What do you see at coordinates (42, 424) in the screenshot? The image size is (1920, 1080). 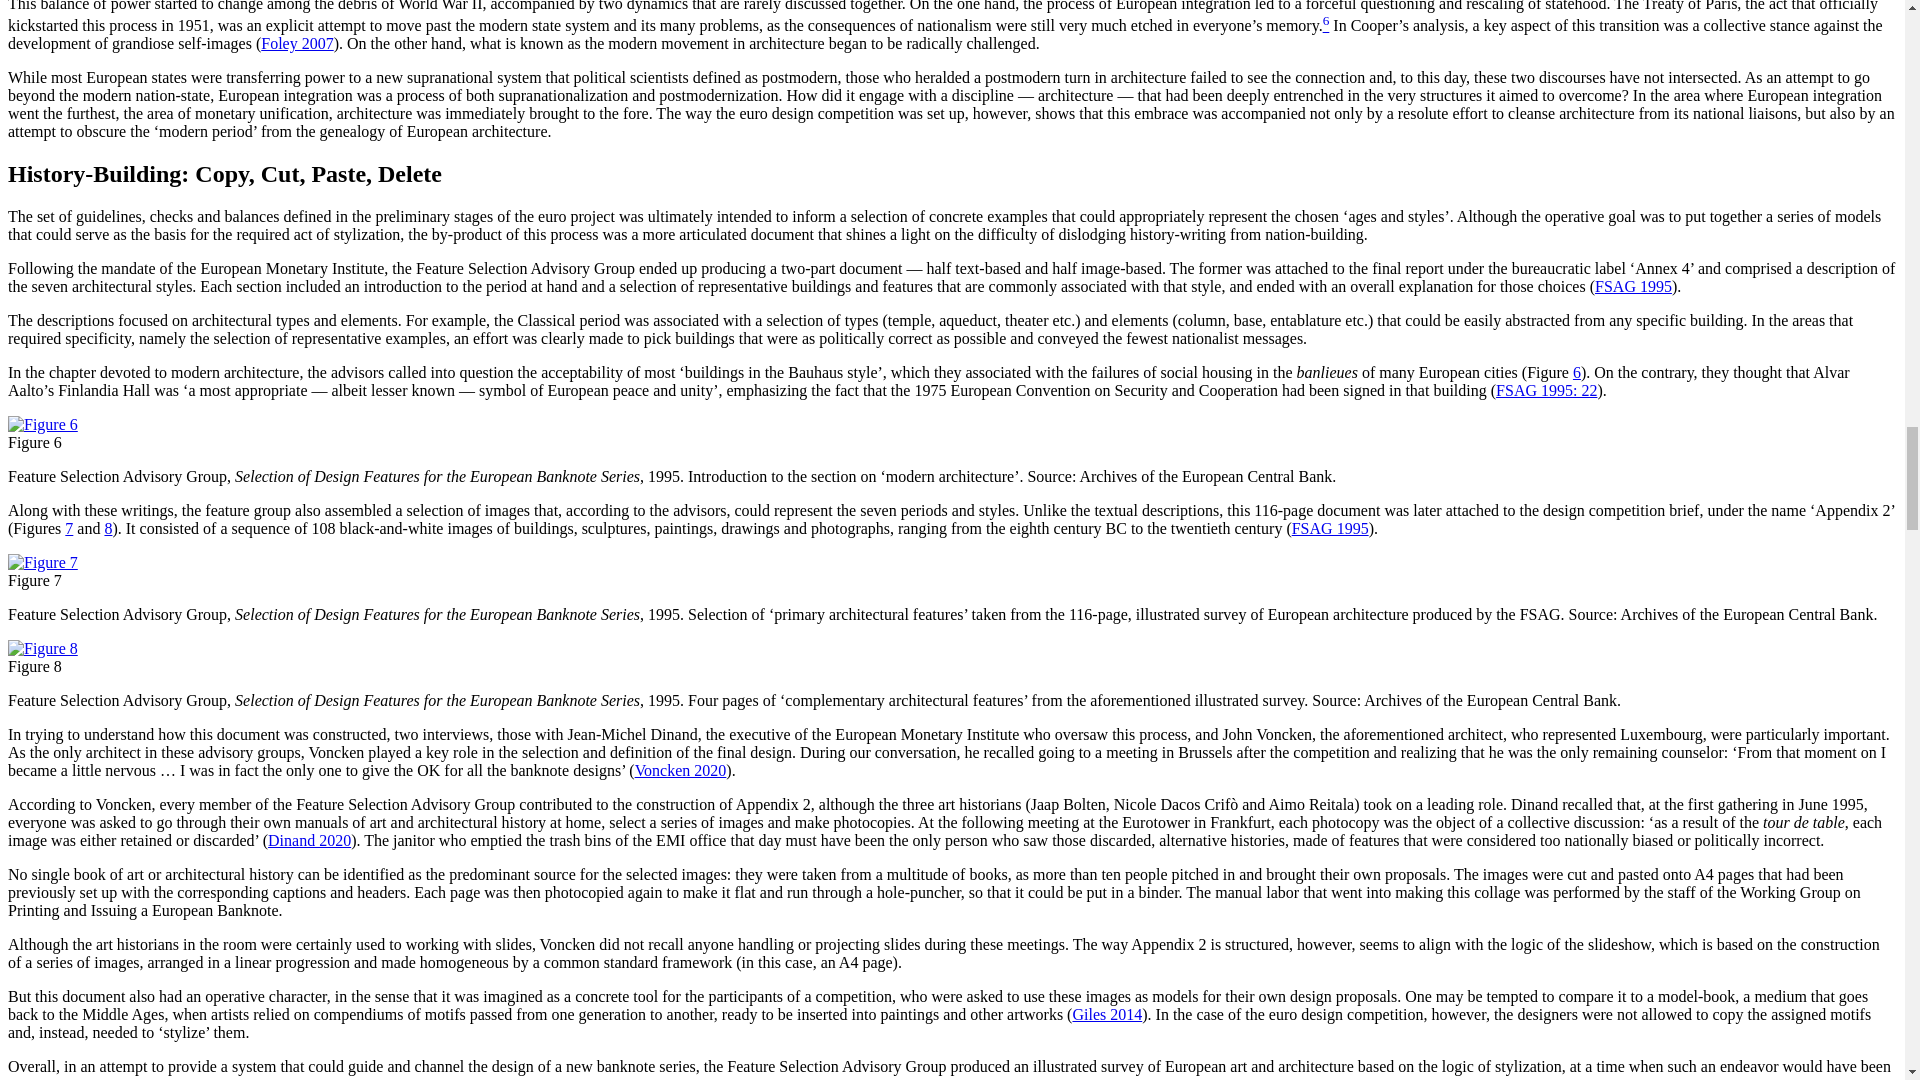 I see `Figure 6` at bounding box center [42, 424].